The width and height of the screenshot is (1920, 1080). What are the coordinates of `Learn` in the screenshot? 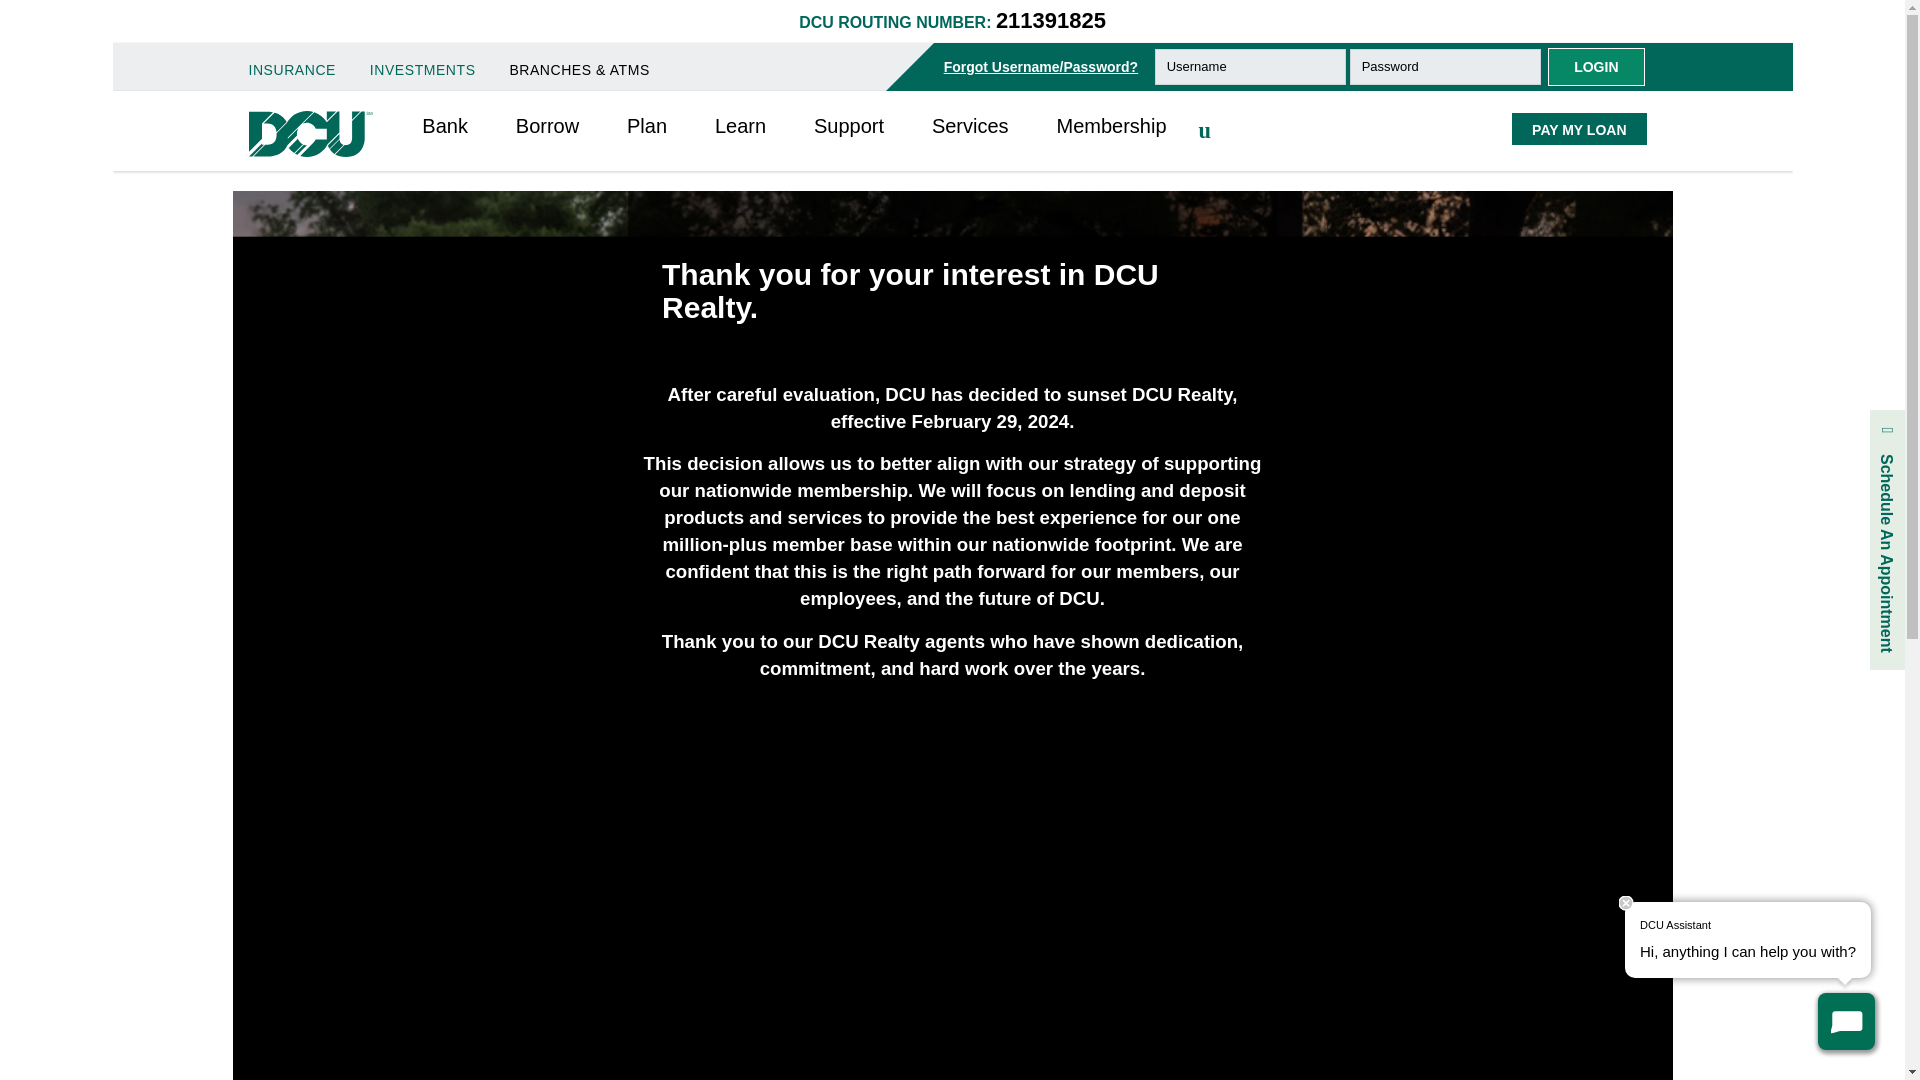 It's located at (740, 126).